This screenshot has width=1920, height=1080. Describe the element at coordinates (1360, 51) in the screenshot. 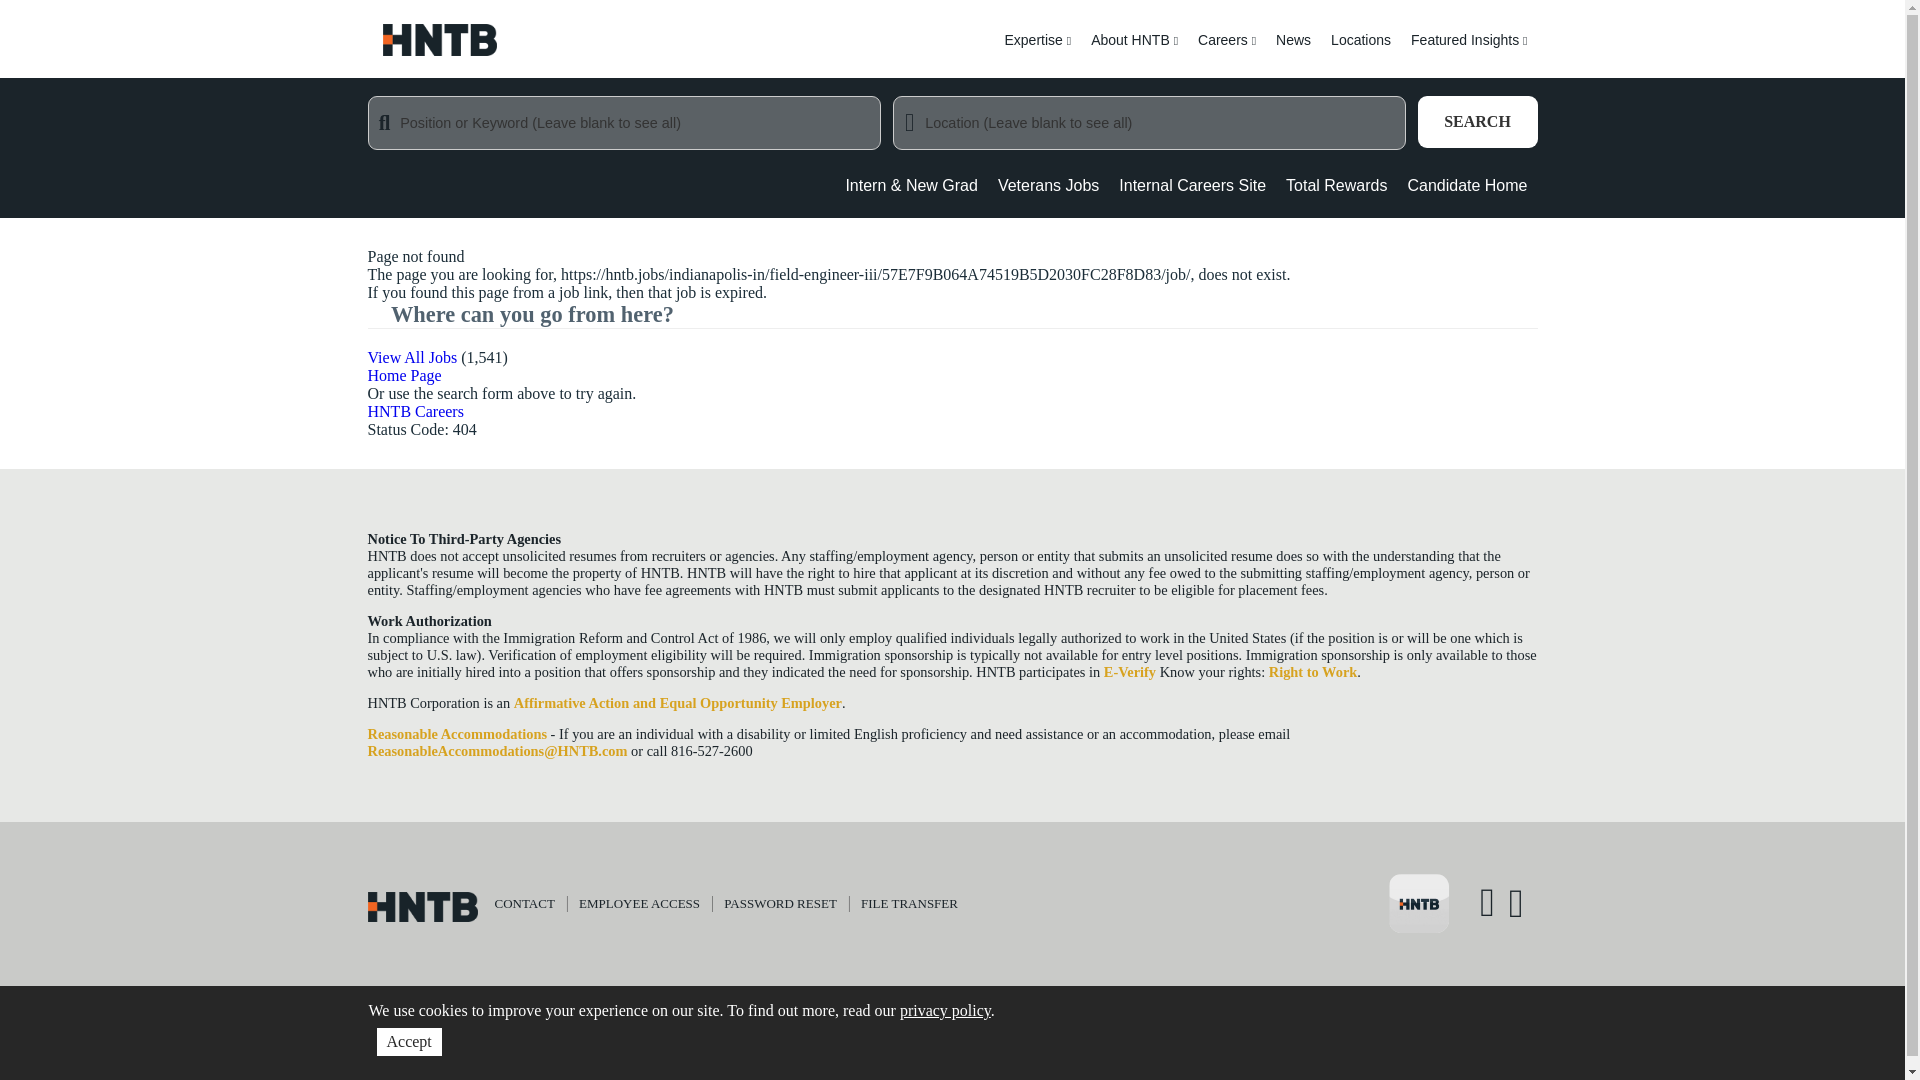

I see `Locations` at that location.